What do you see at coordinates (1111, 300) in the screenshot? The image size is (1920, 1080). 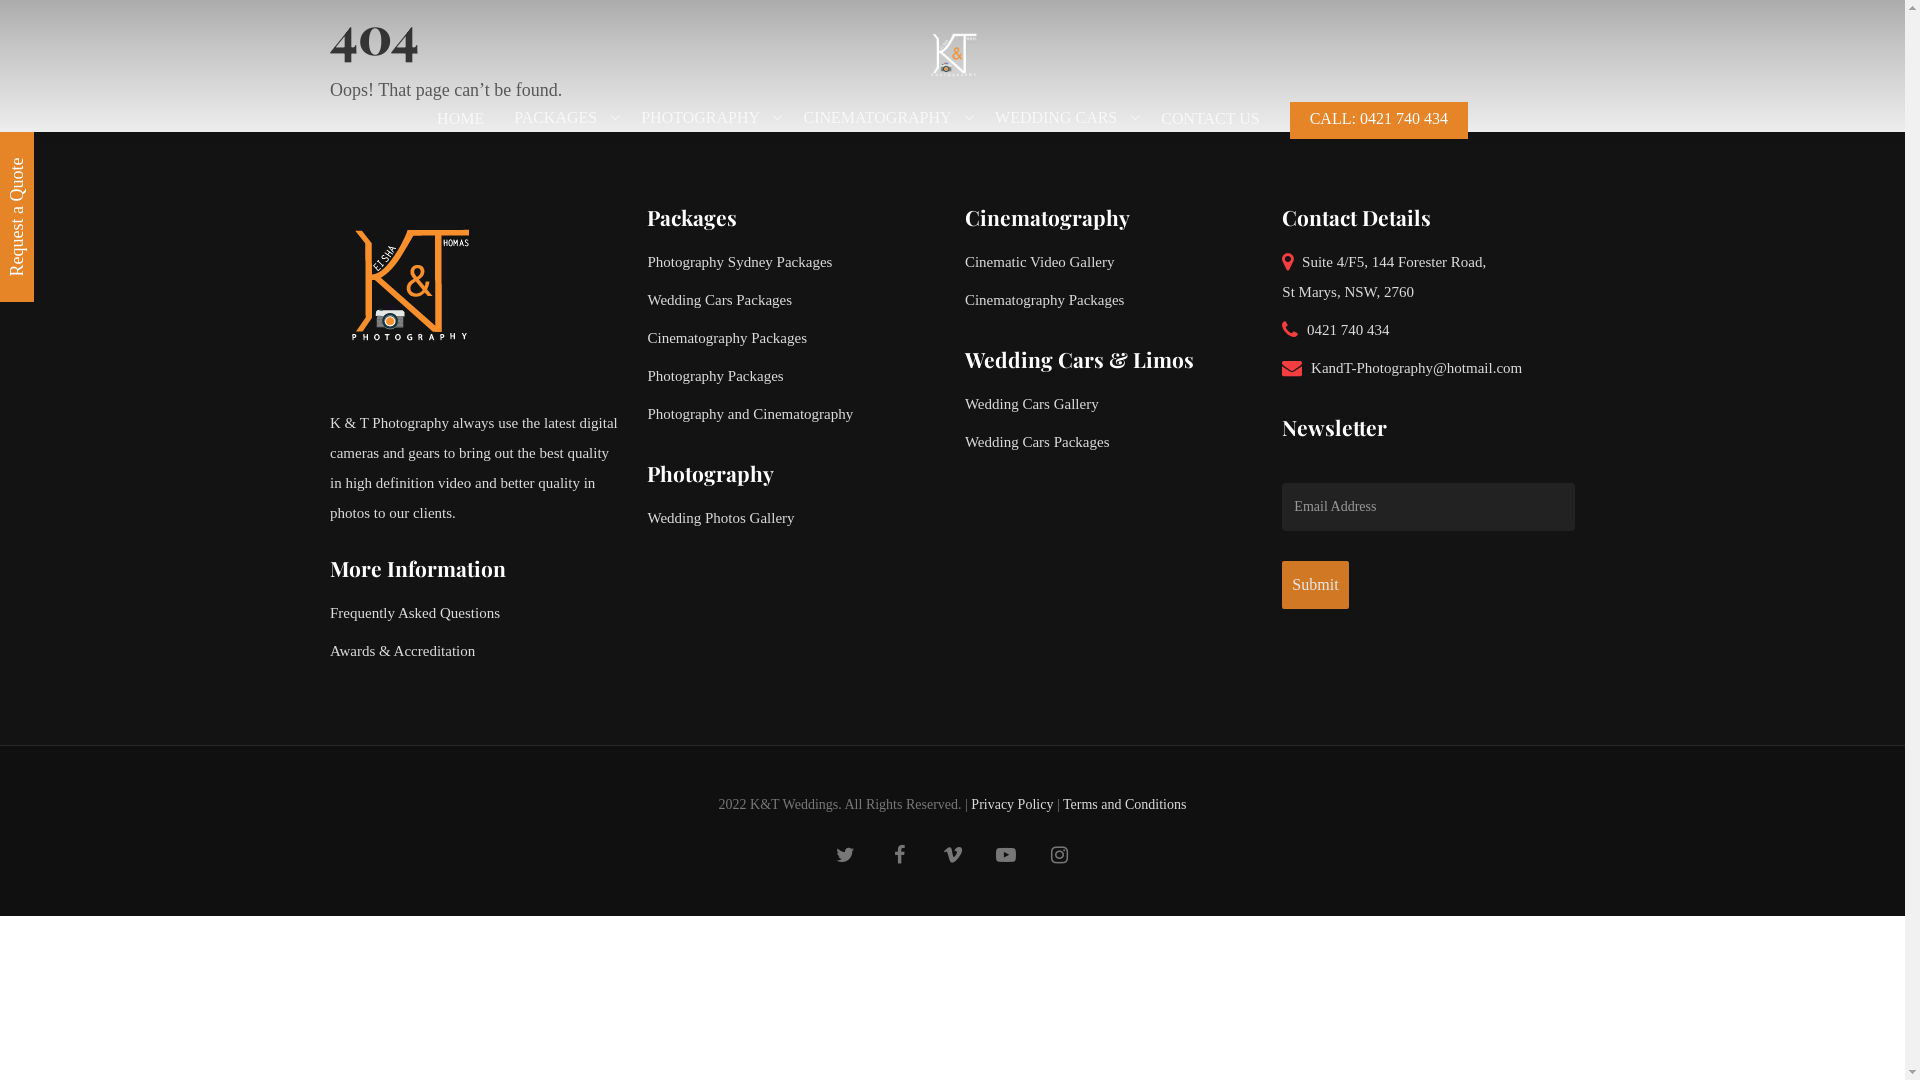 I see `Cinematography Packages` at bounding box center [1111, 300].